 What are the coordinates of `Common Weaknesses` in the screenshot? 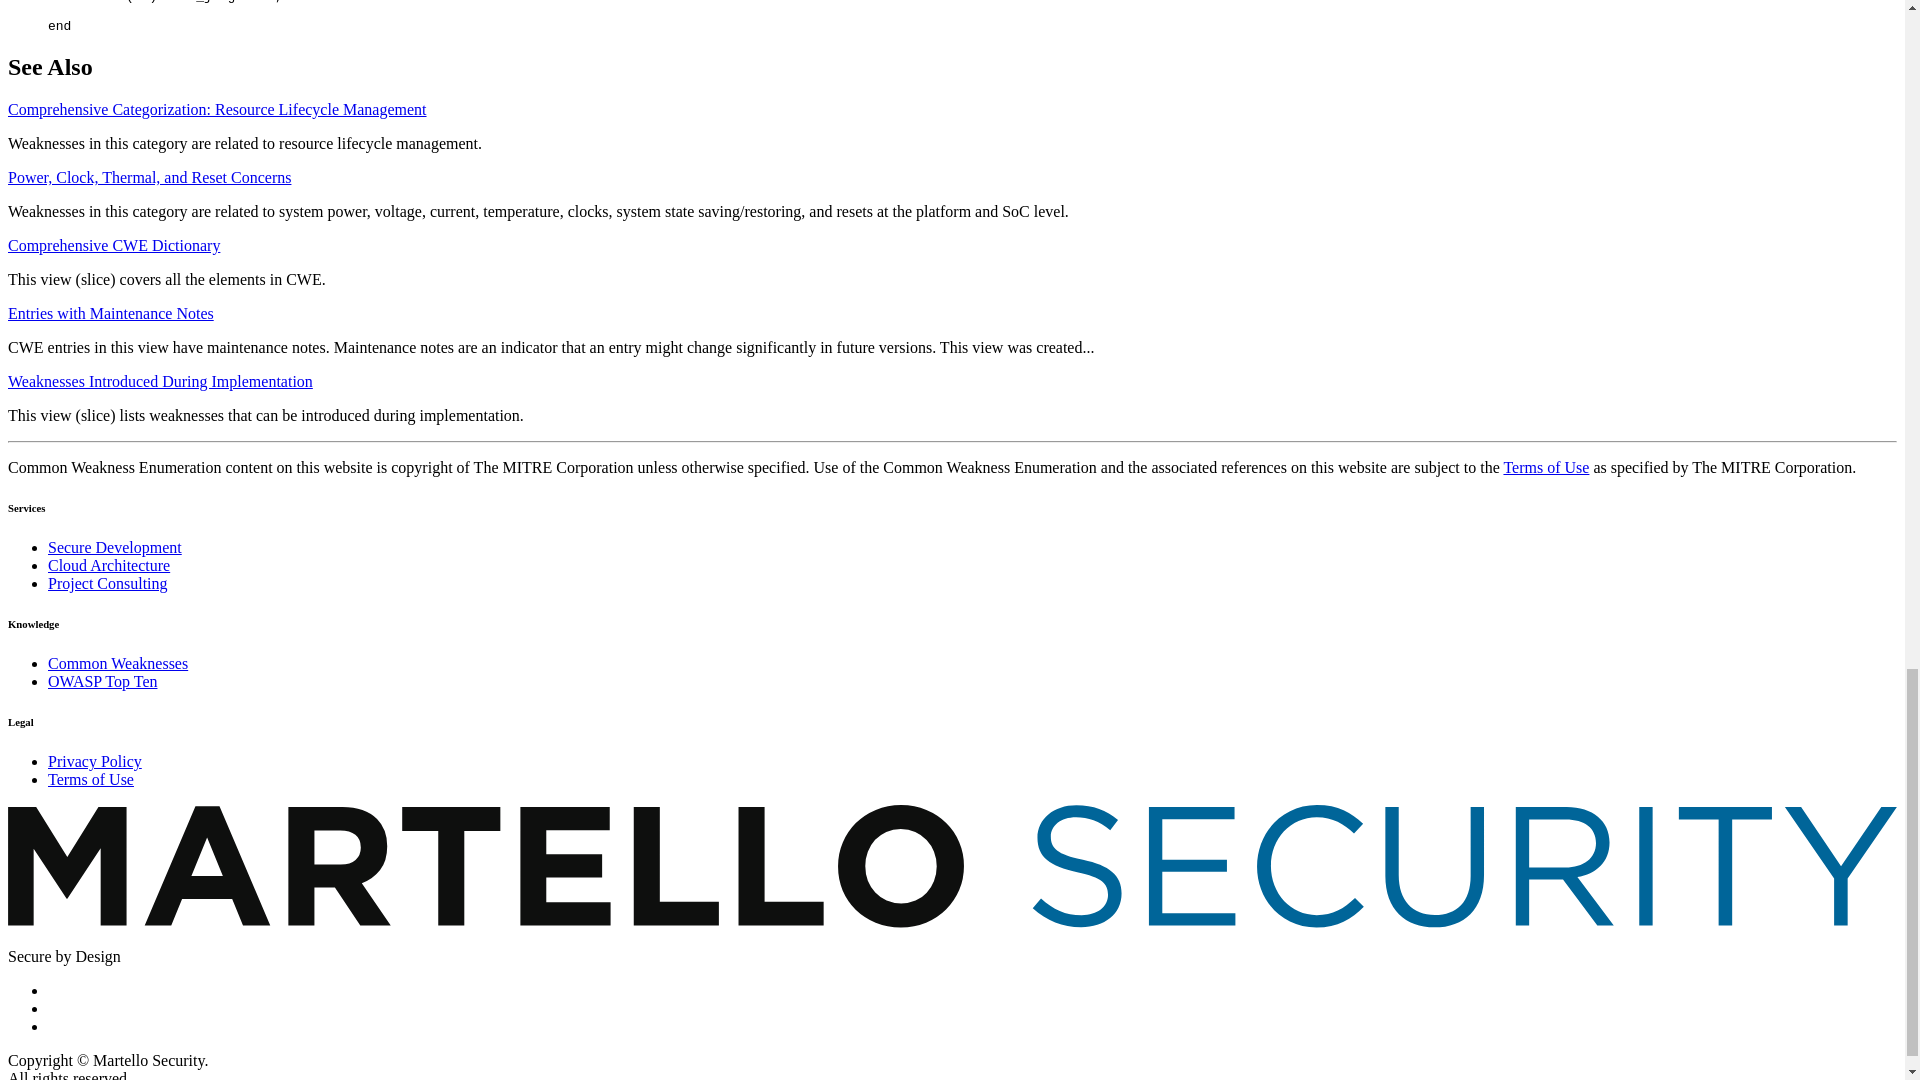 It's located at (118, 662).